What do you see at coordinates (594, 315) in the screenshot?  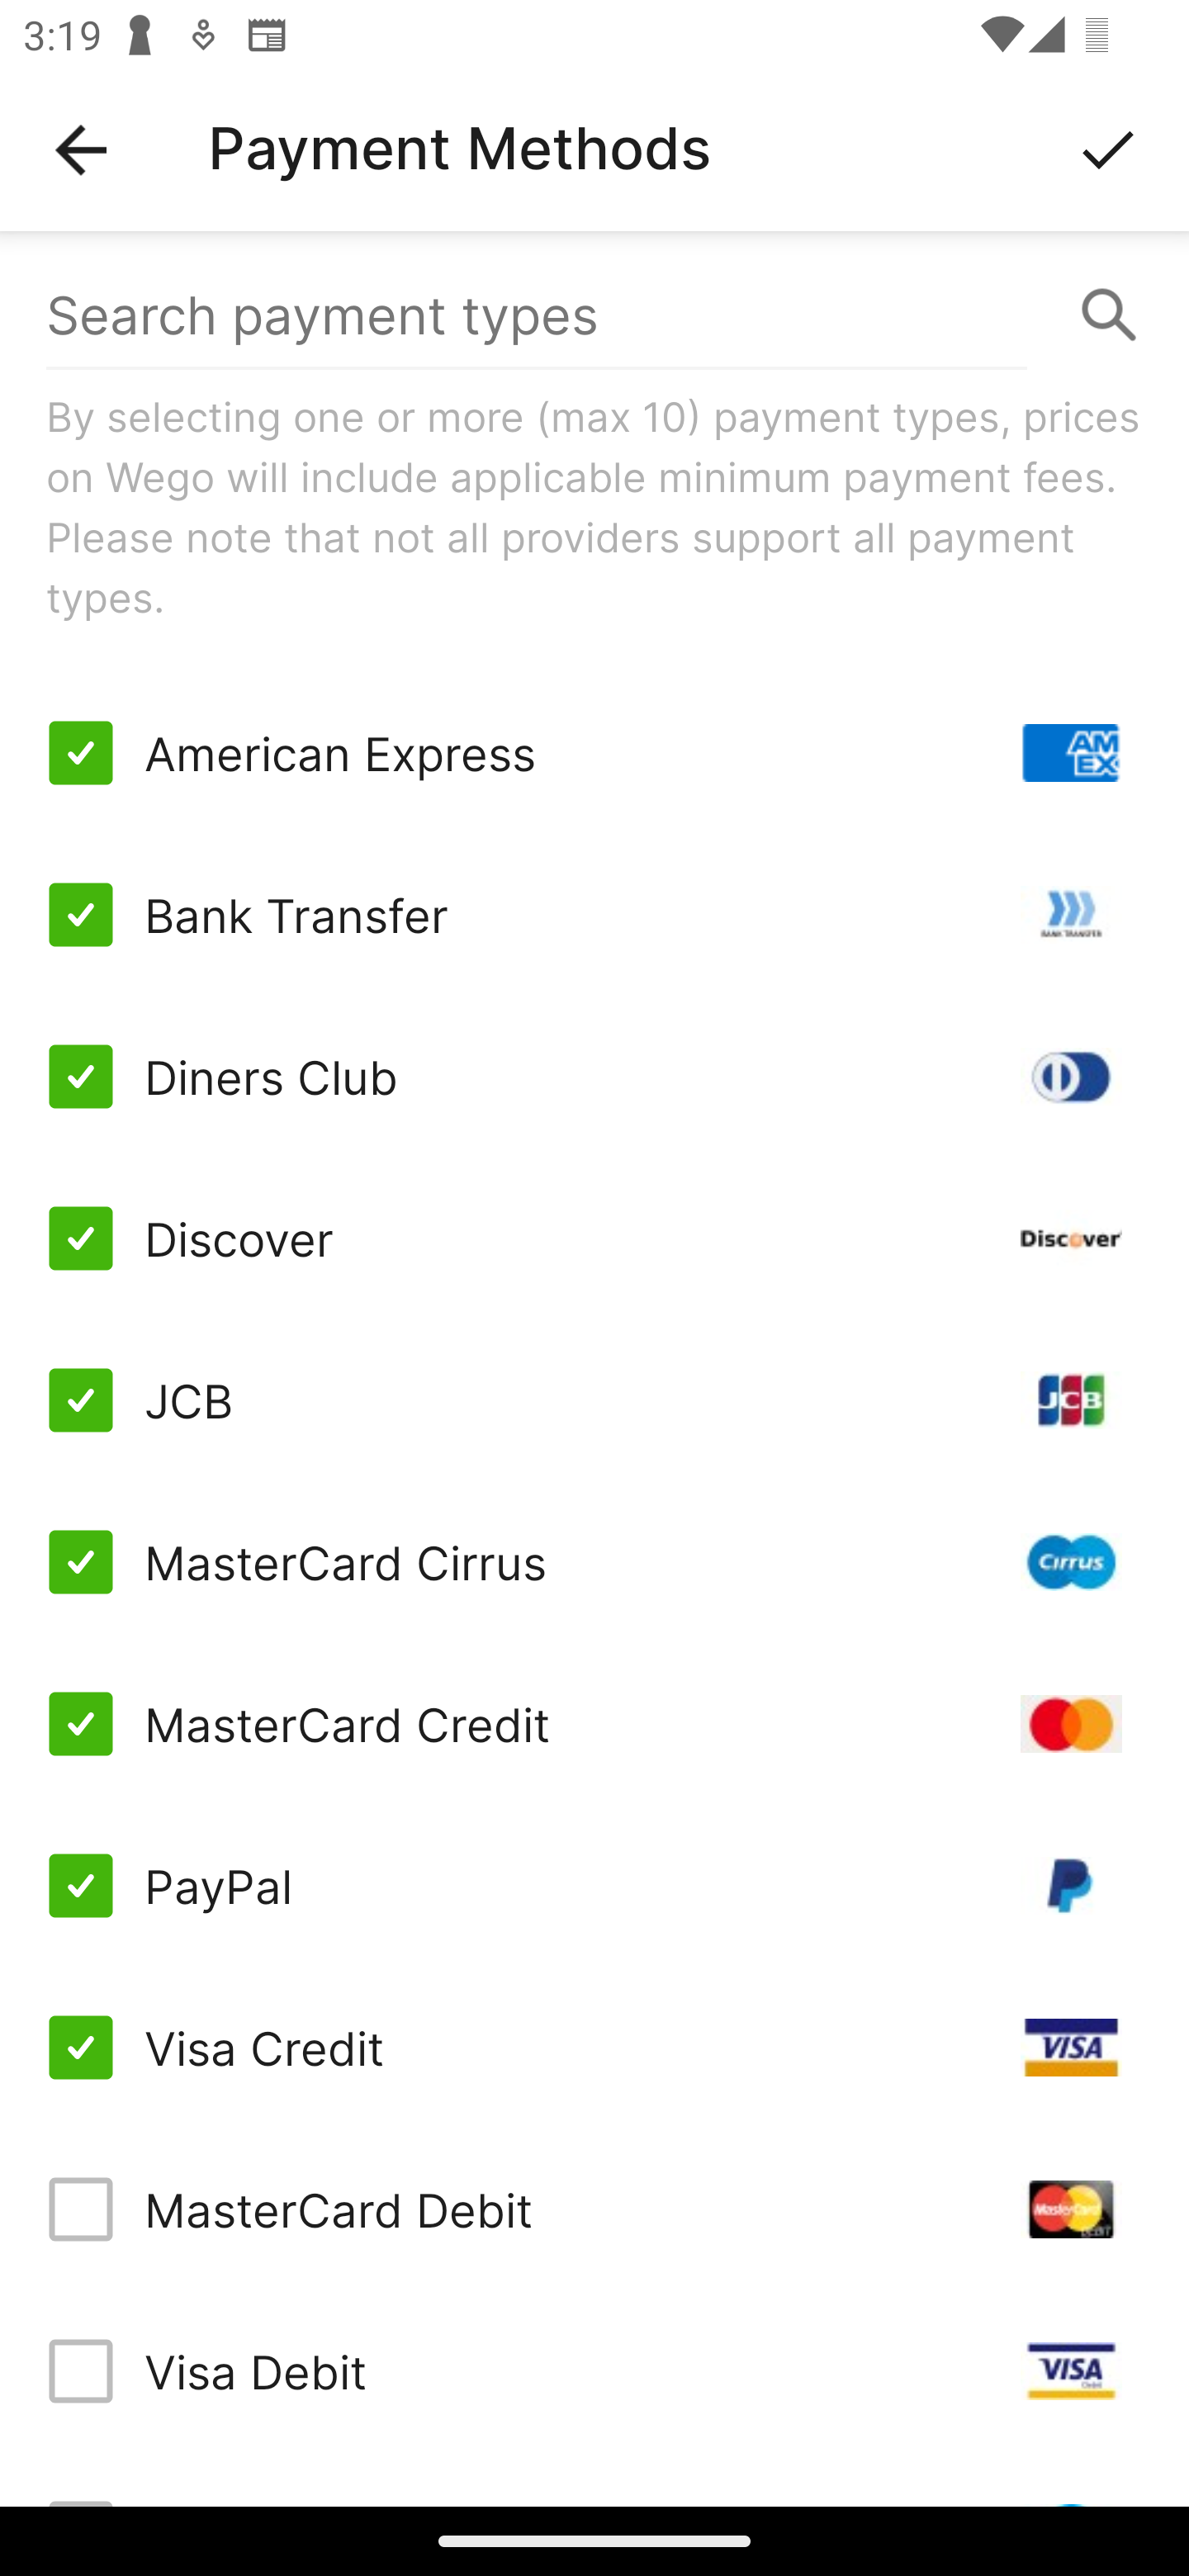 I see `Search payment types ` at bounding box center [594, 315].